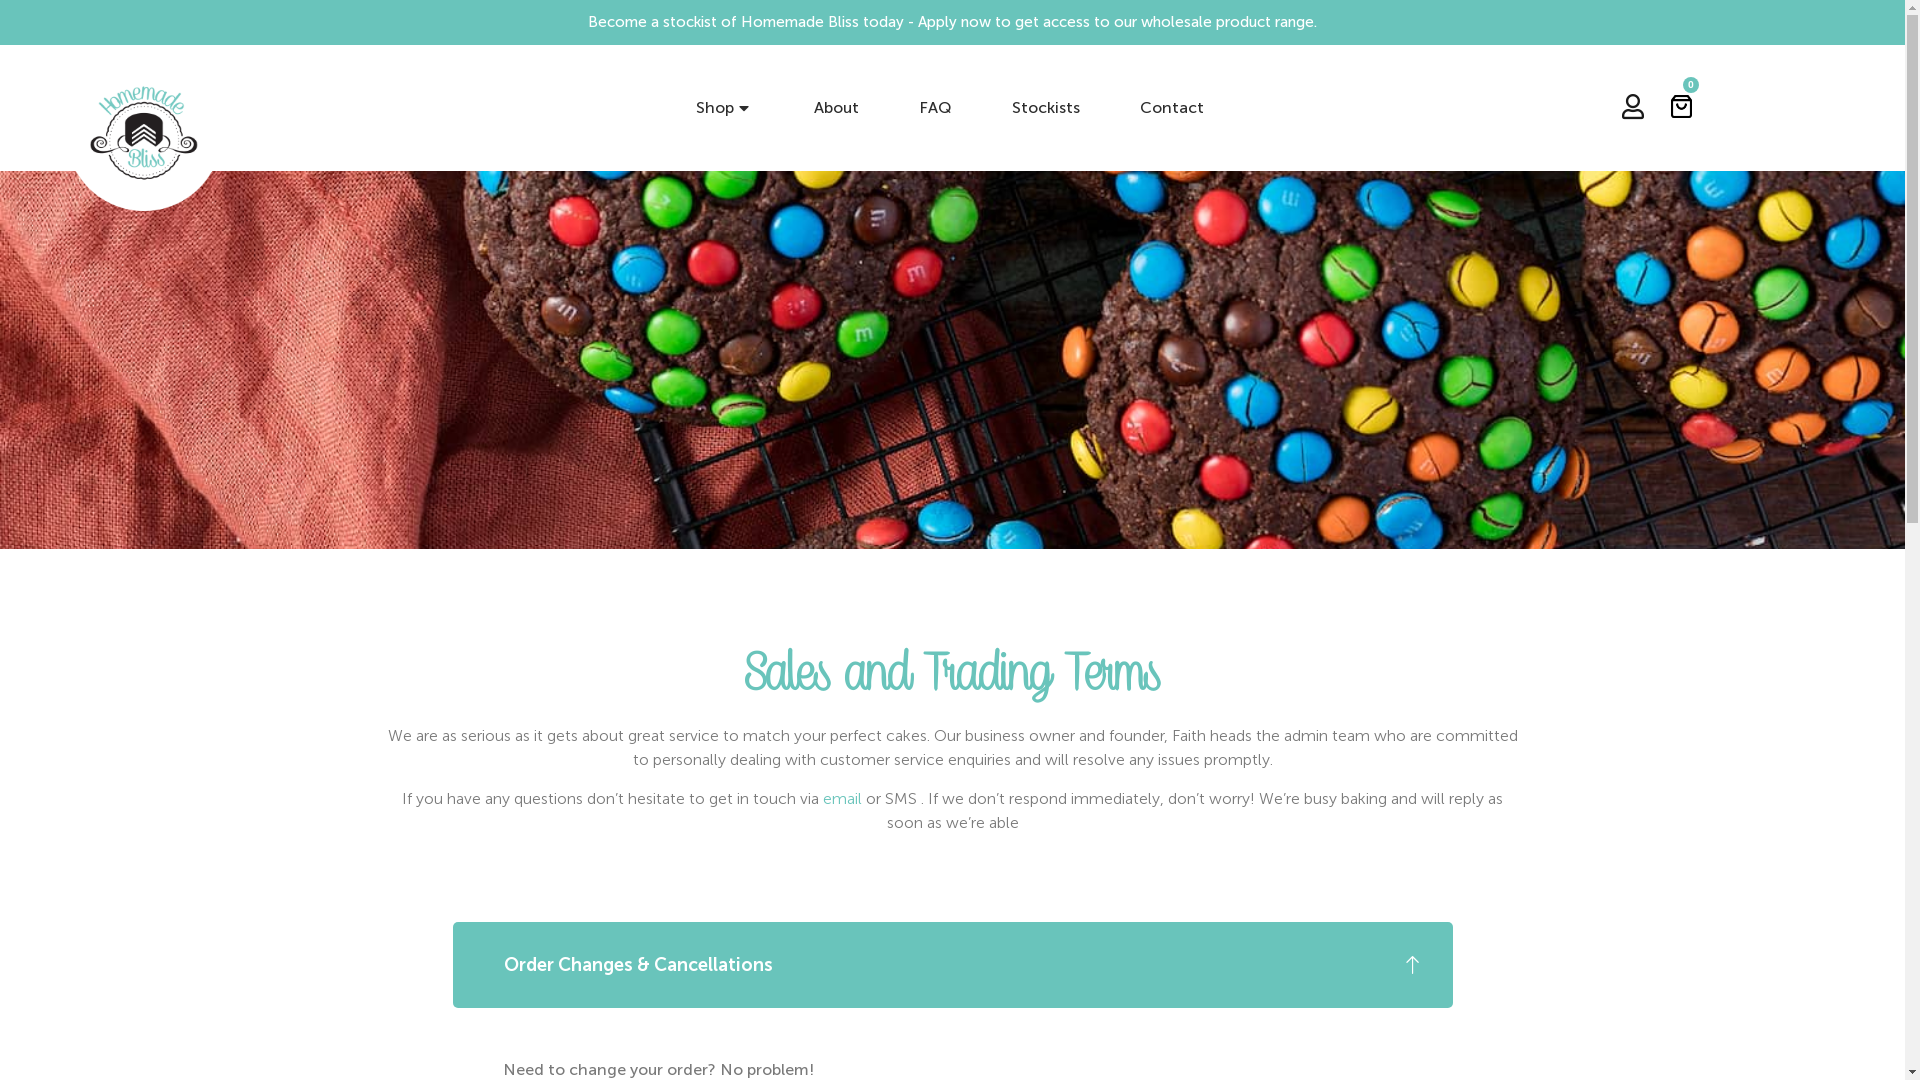  What do you see at coordinates (952, 965) in the screenshot?
I see `Order Changes & Cancellations` at bounding box center [952, 965].